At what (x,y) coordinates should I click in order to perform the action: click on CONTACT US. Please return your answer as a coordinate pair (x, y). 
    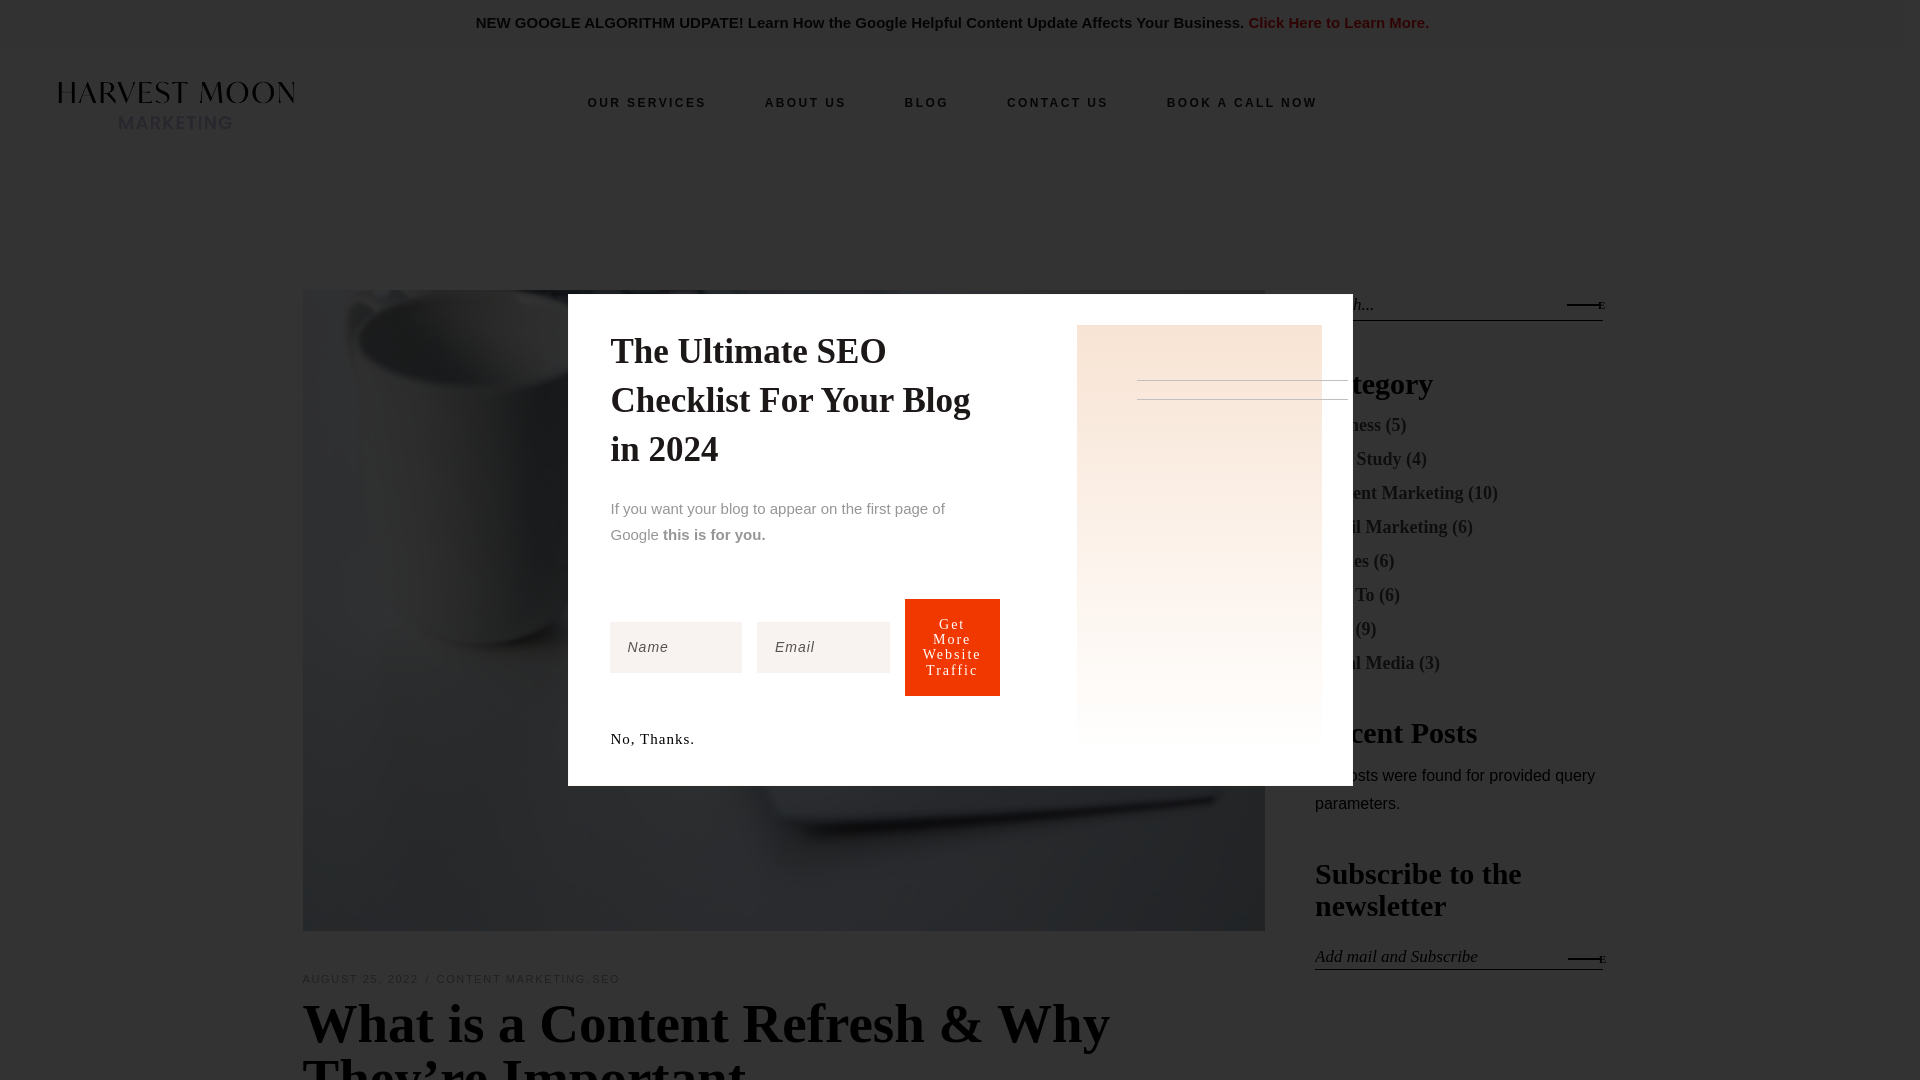
    Looking at the image, I should click on (1058, 102).